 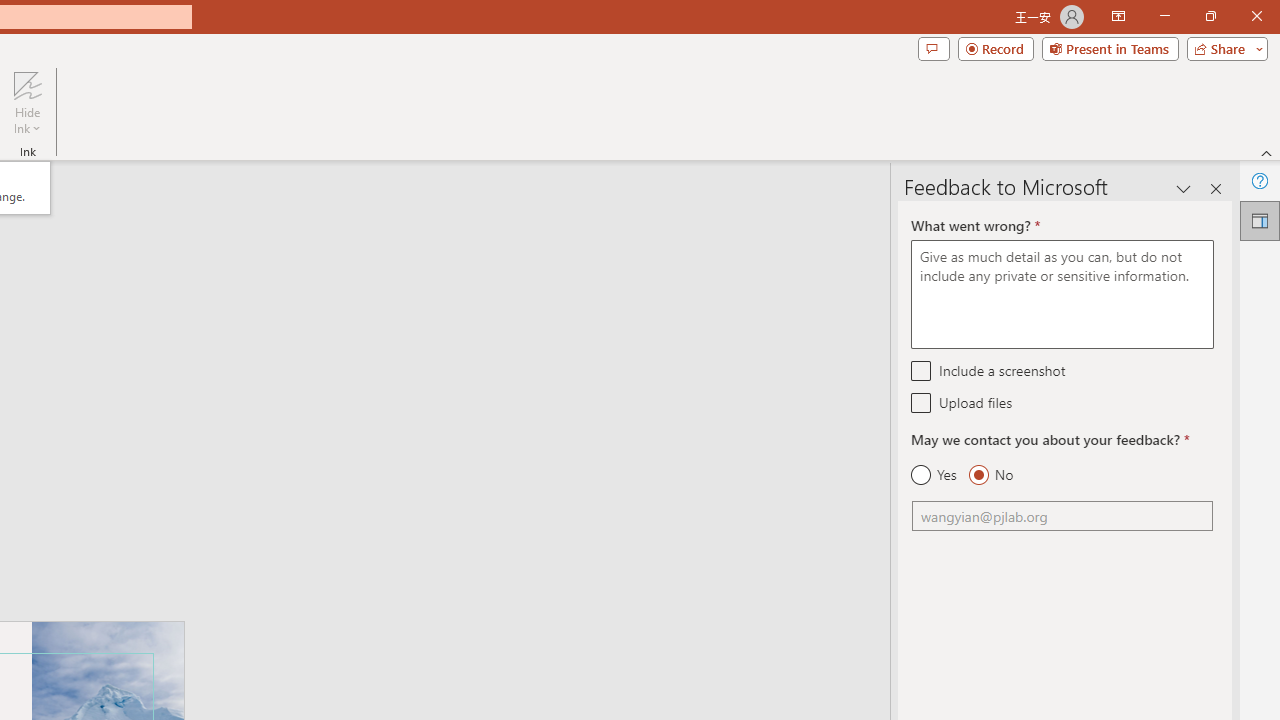 I want to click on What went wrong? *, so click(x=1062, y=294).